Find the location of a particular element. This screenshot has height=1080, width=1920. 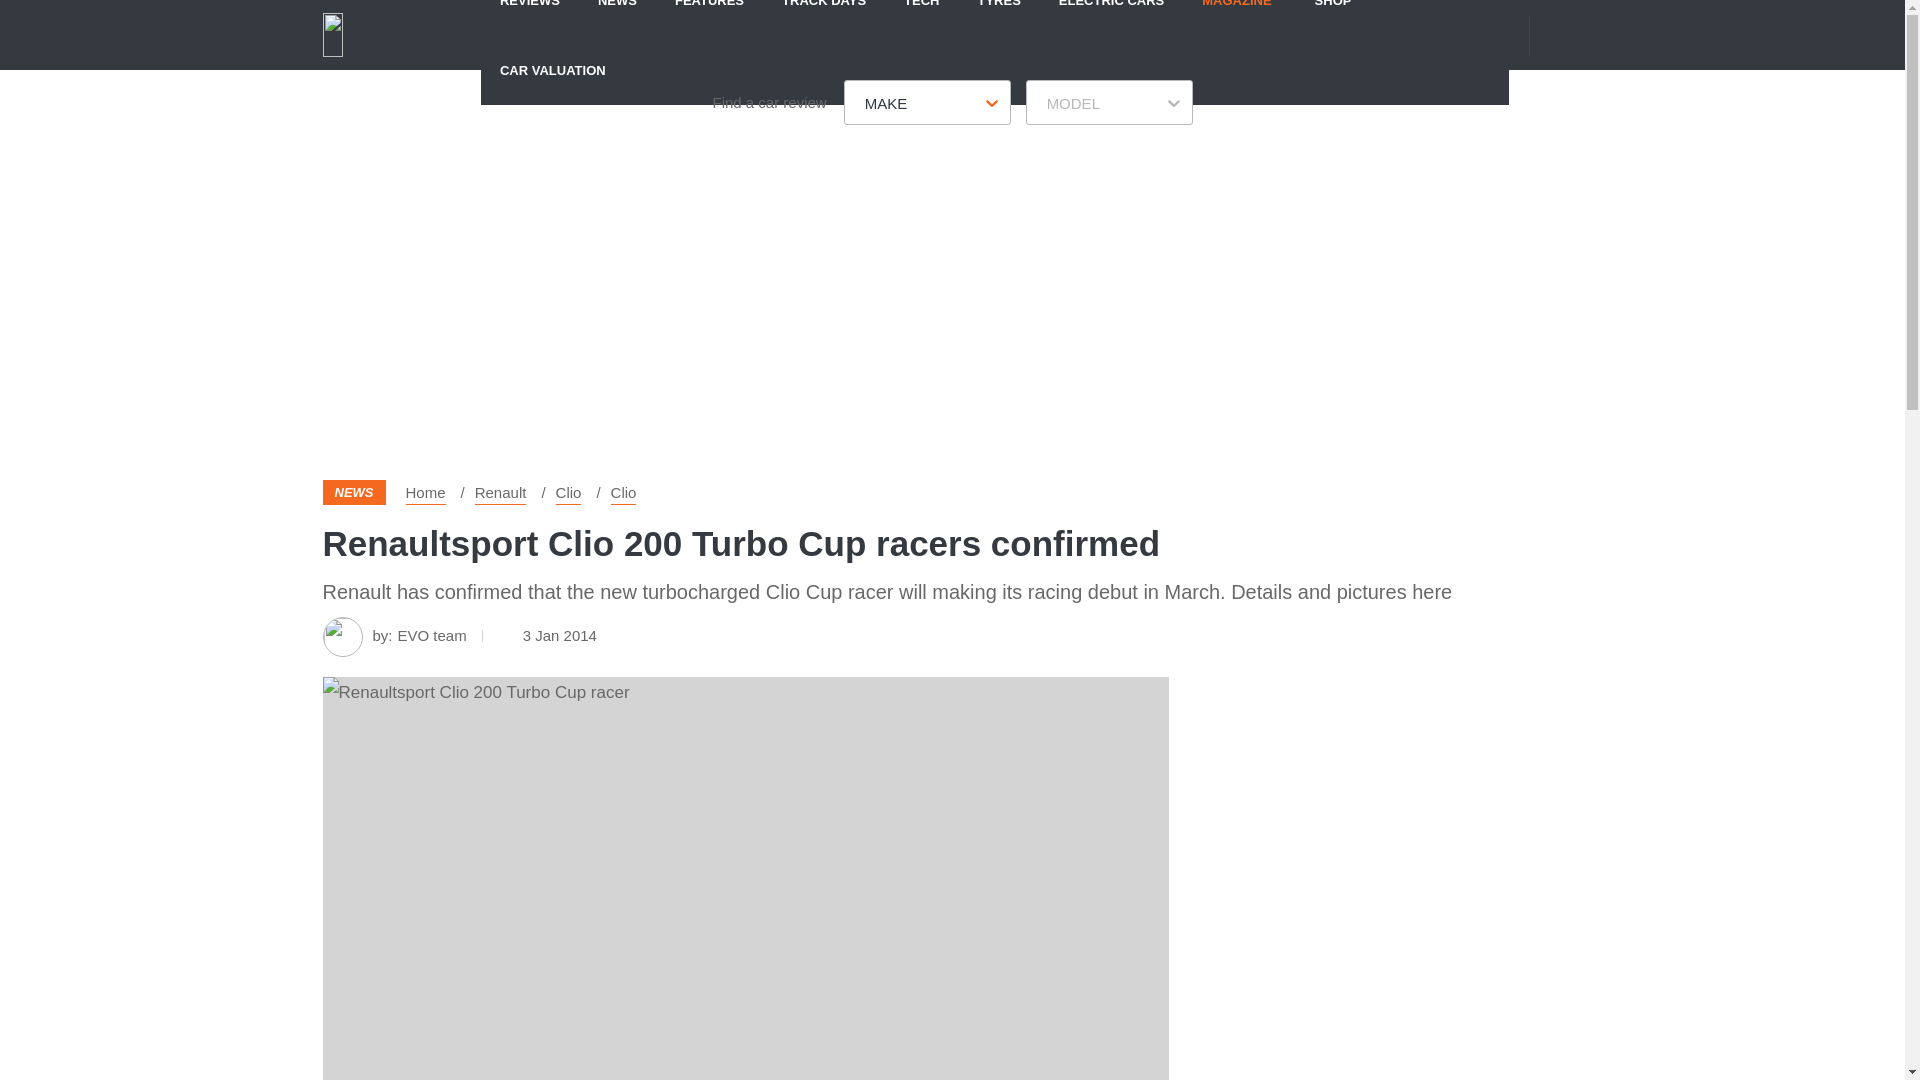

TYRES is located at coordinates (998, 17).